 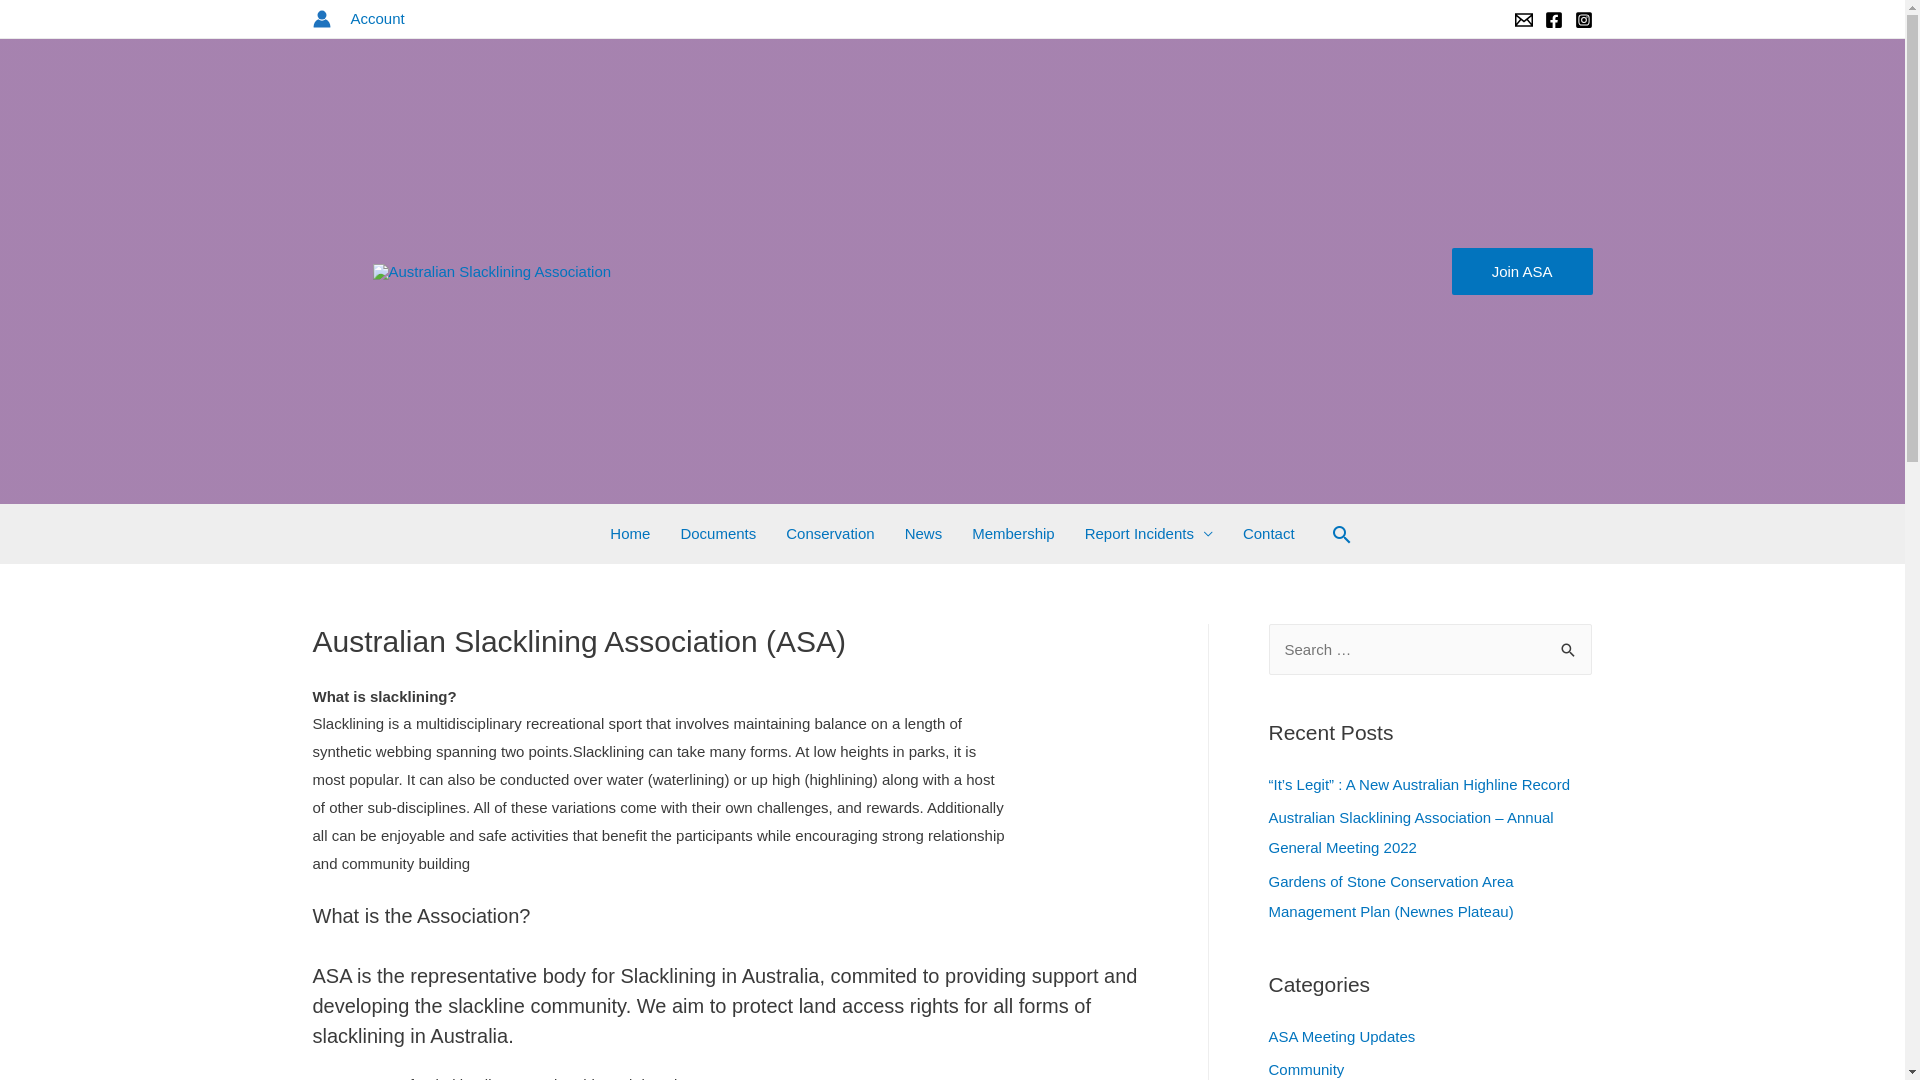 What do you see at coordinates (1014, 534) in the screenshot?
I see `Membership` at bounding box center [1014, 534].